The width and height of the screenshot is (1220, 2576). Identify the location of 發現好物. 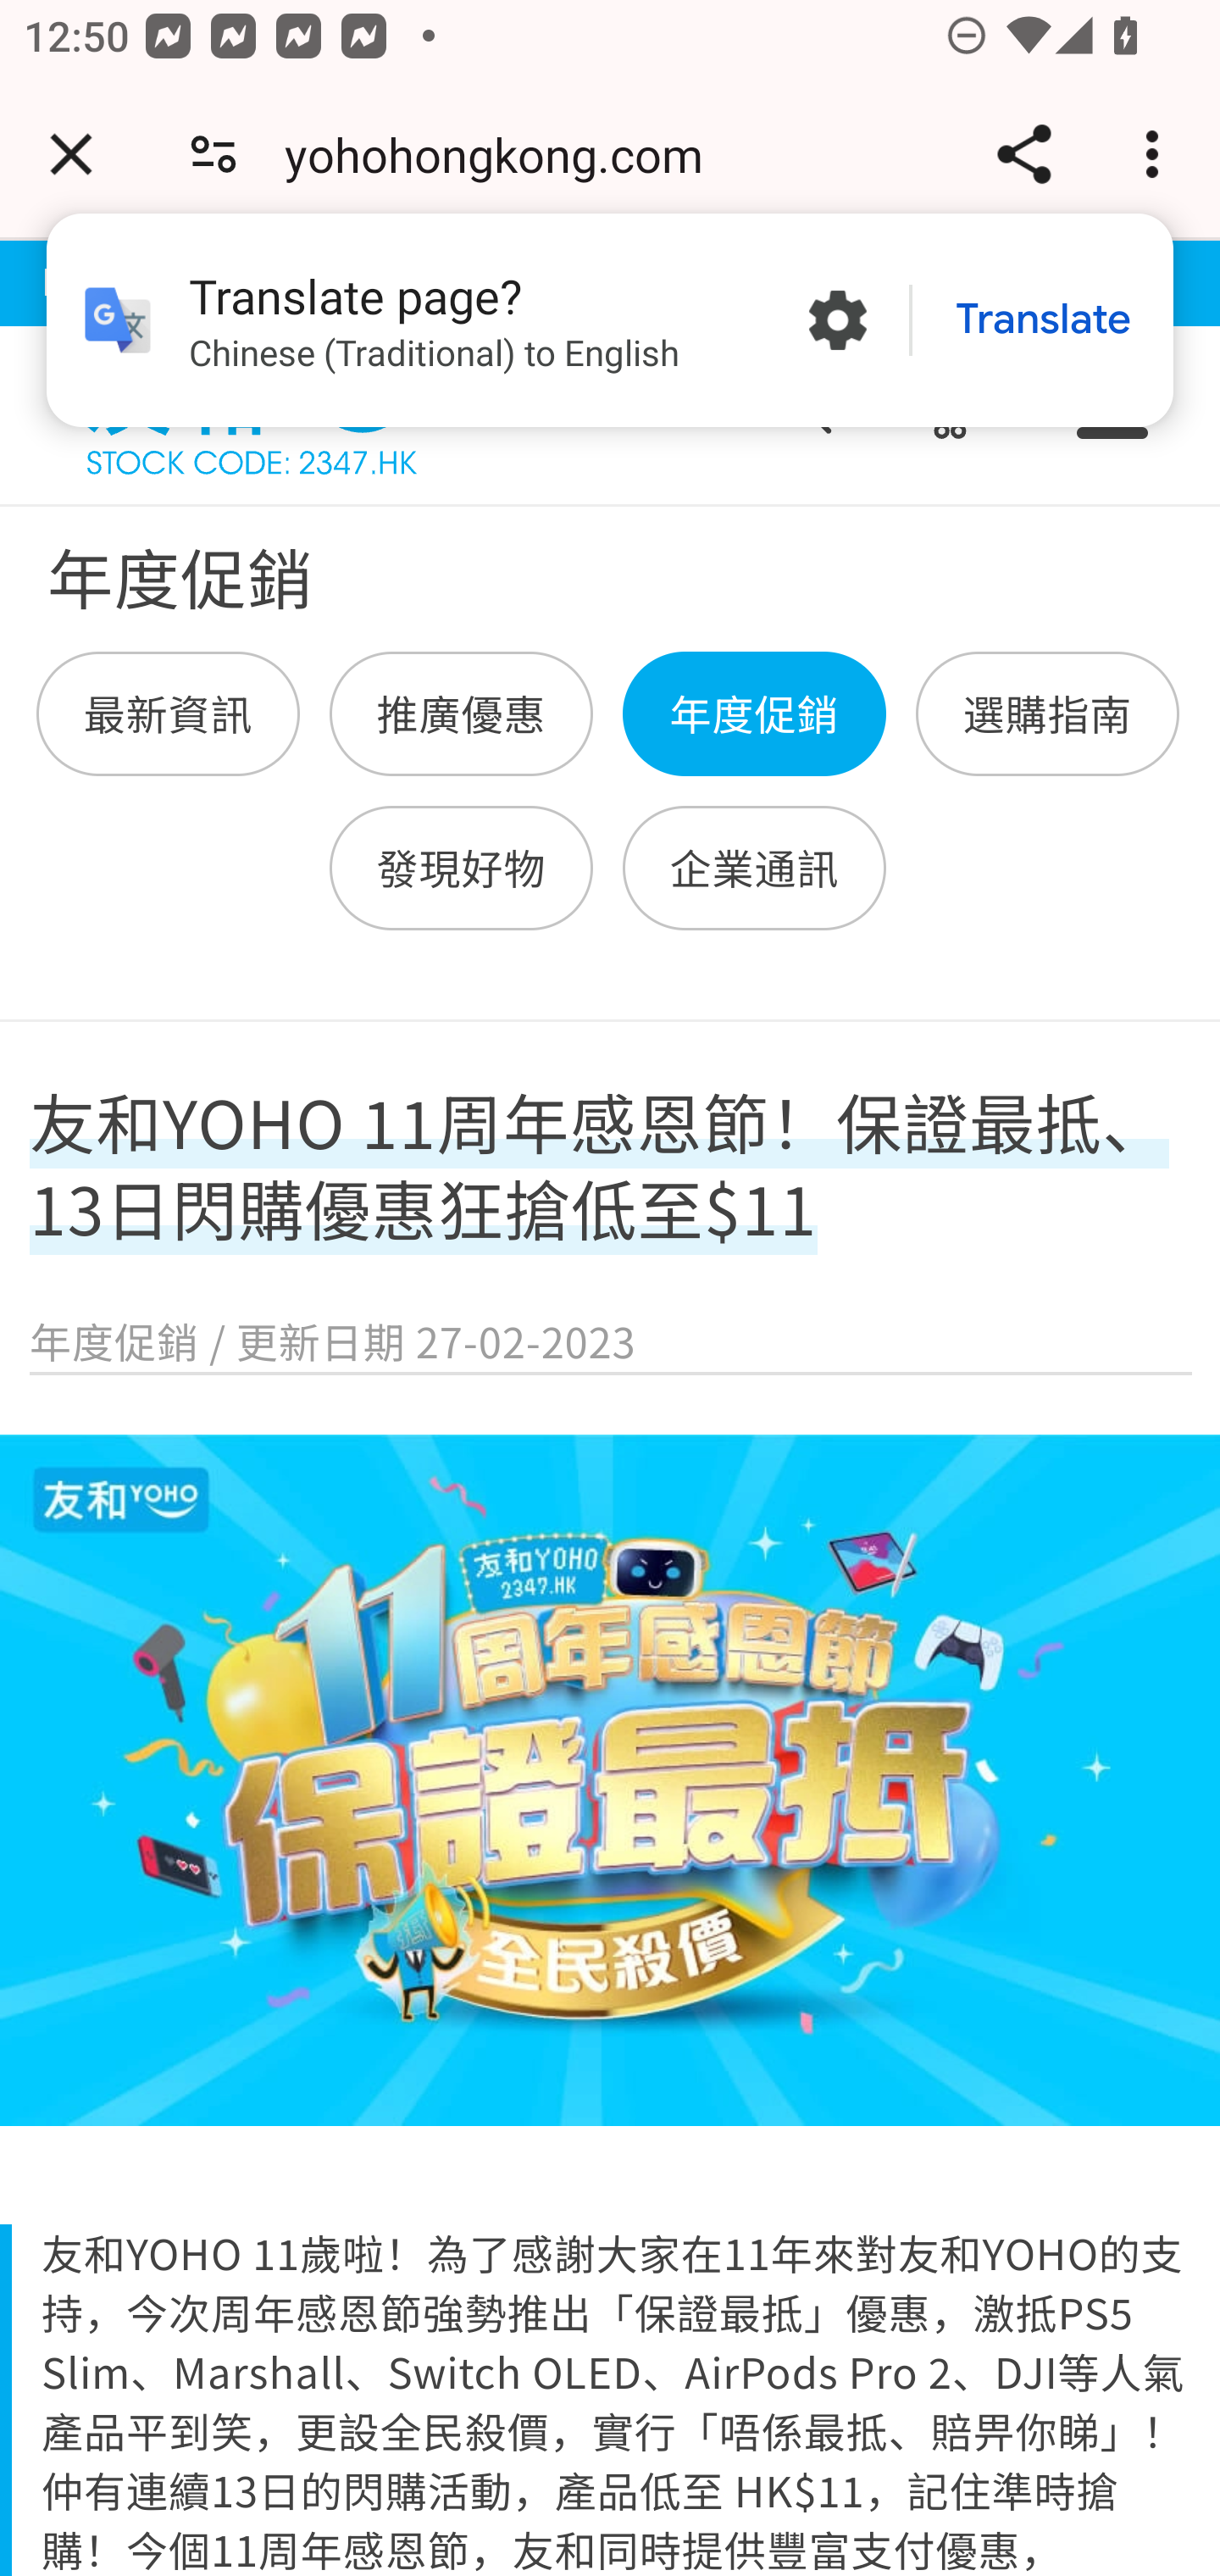
(461, 868).